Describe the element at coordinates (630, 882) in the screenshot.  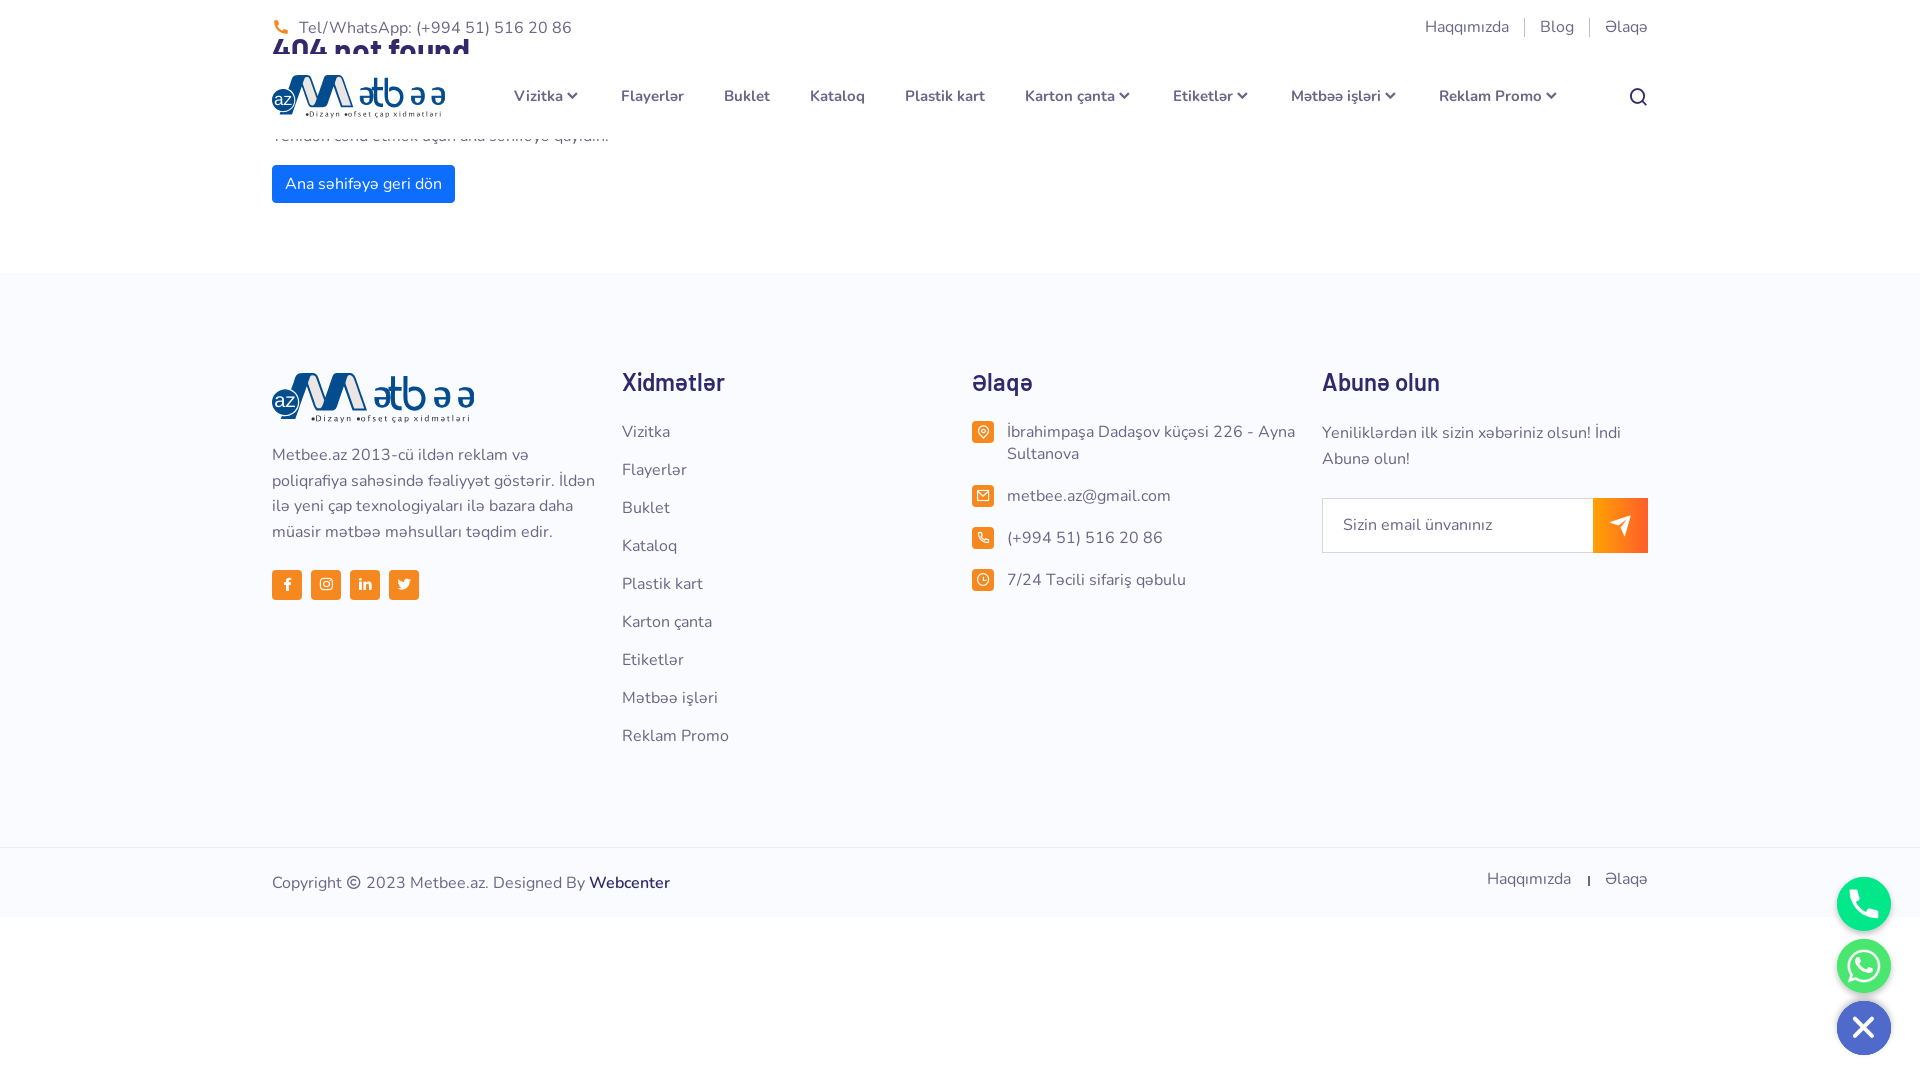
I see `Webcenter` at that location.